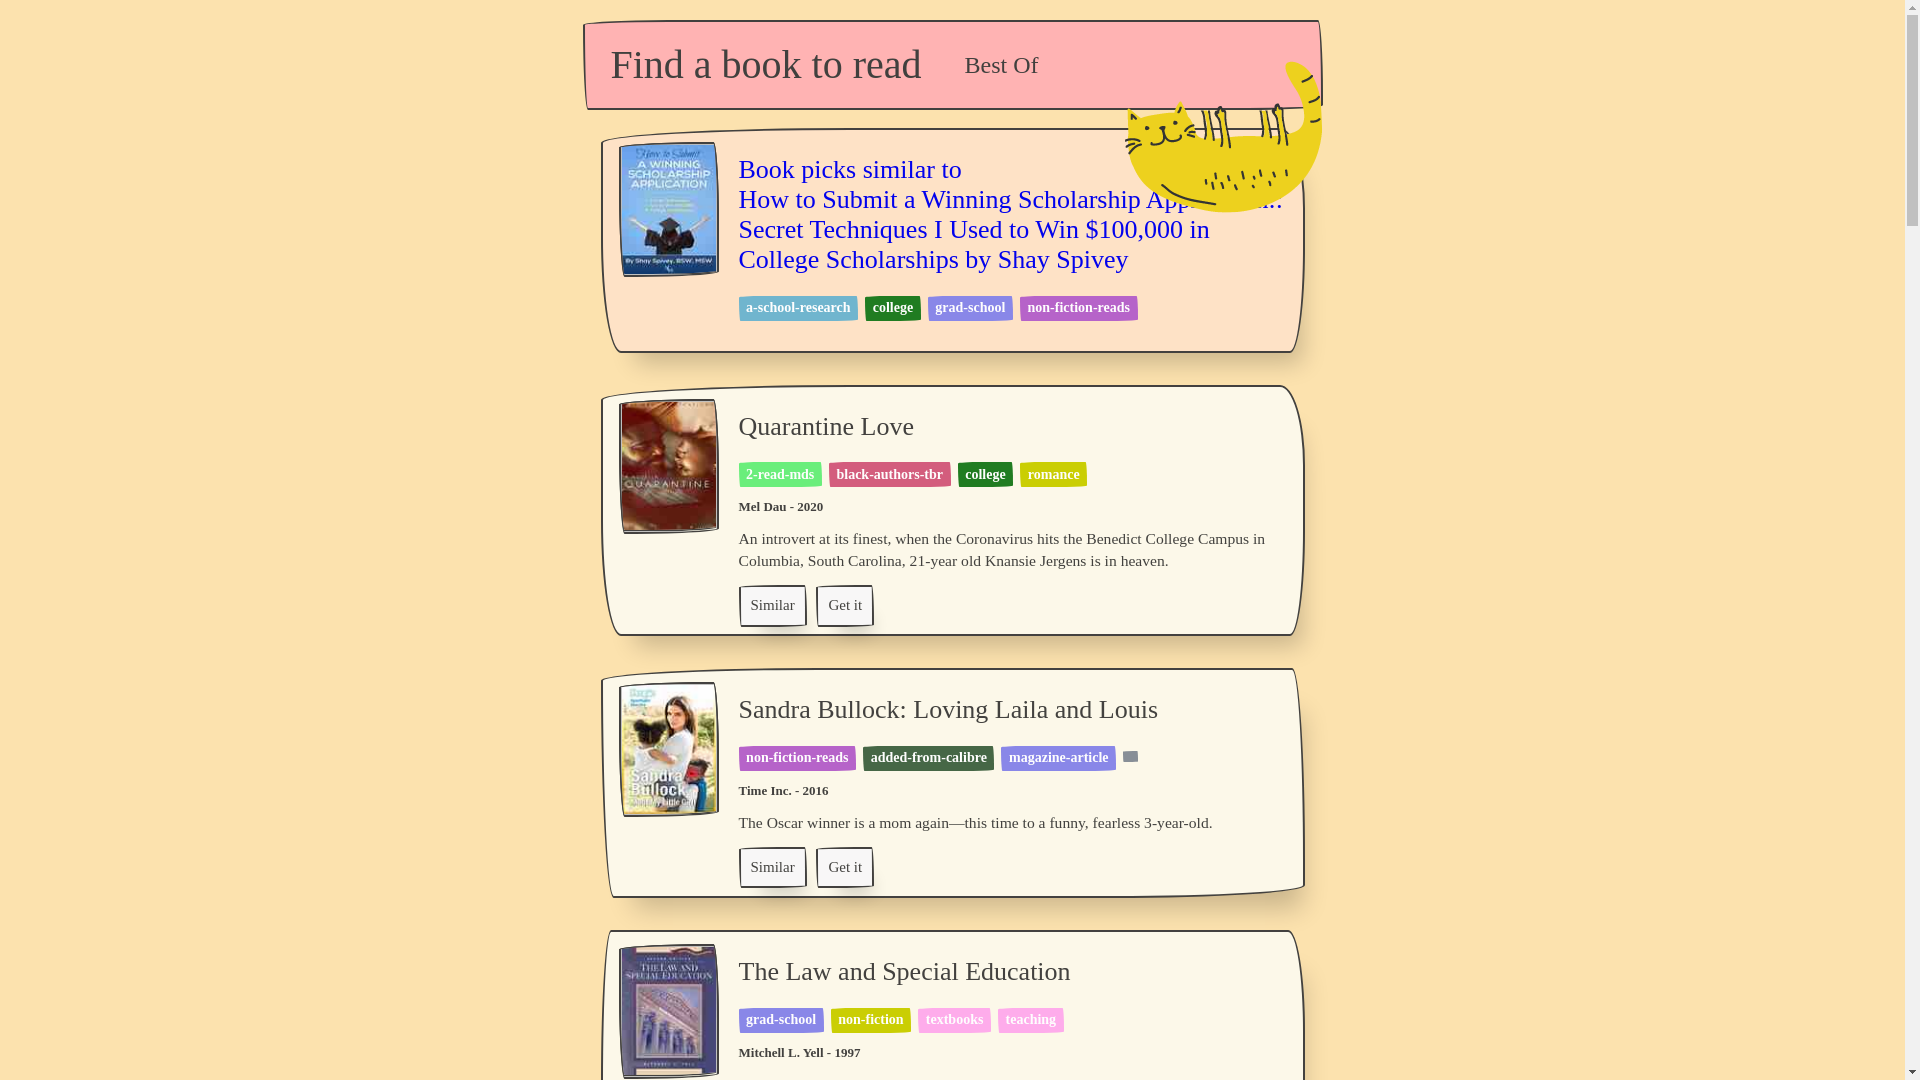 The height and width of the screenshot is (1080, 1920). What do you see at coordinates (1032, 1019) in the screenshot?
I see `teaching` at bounding box center [1032, 1019].